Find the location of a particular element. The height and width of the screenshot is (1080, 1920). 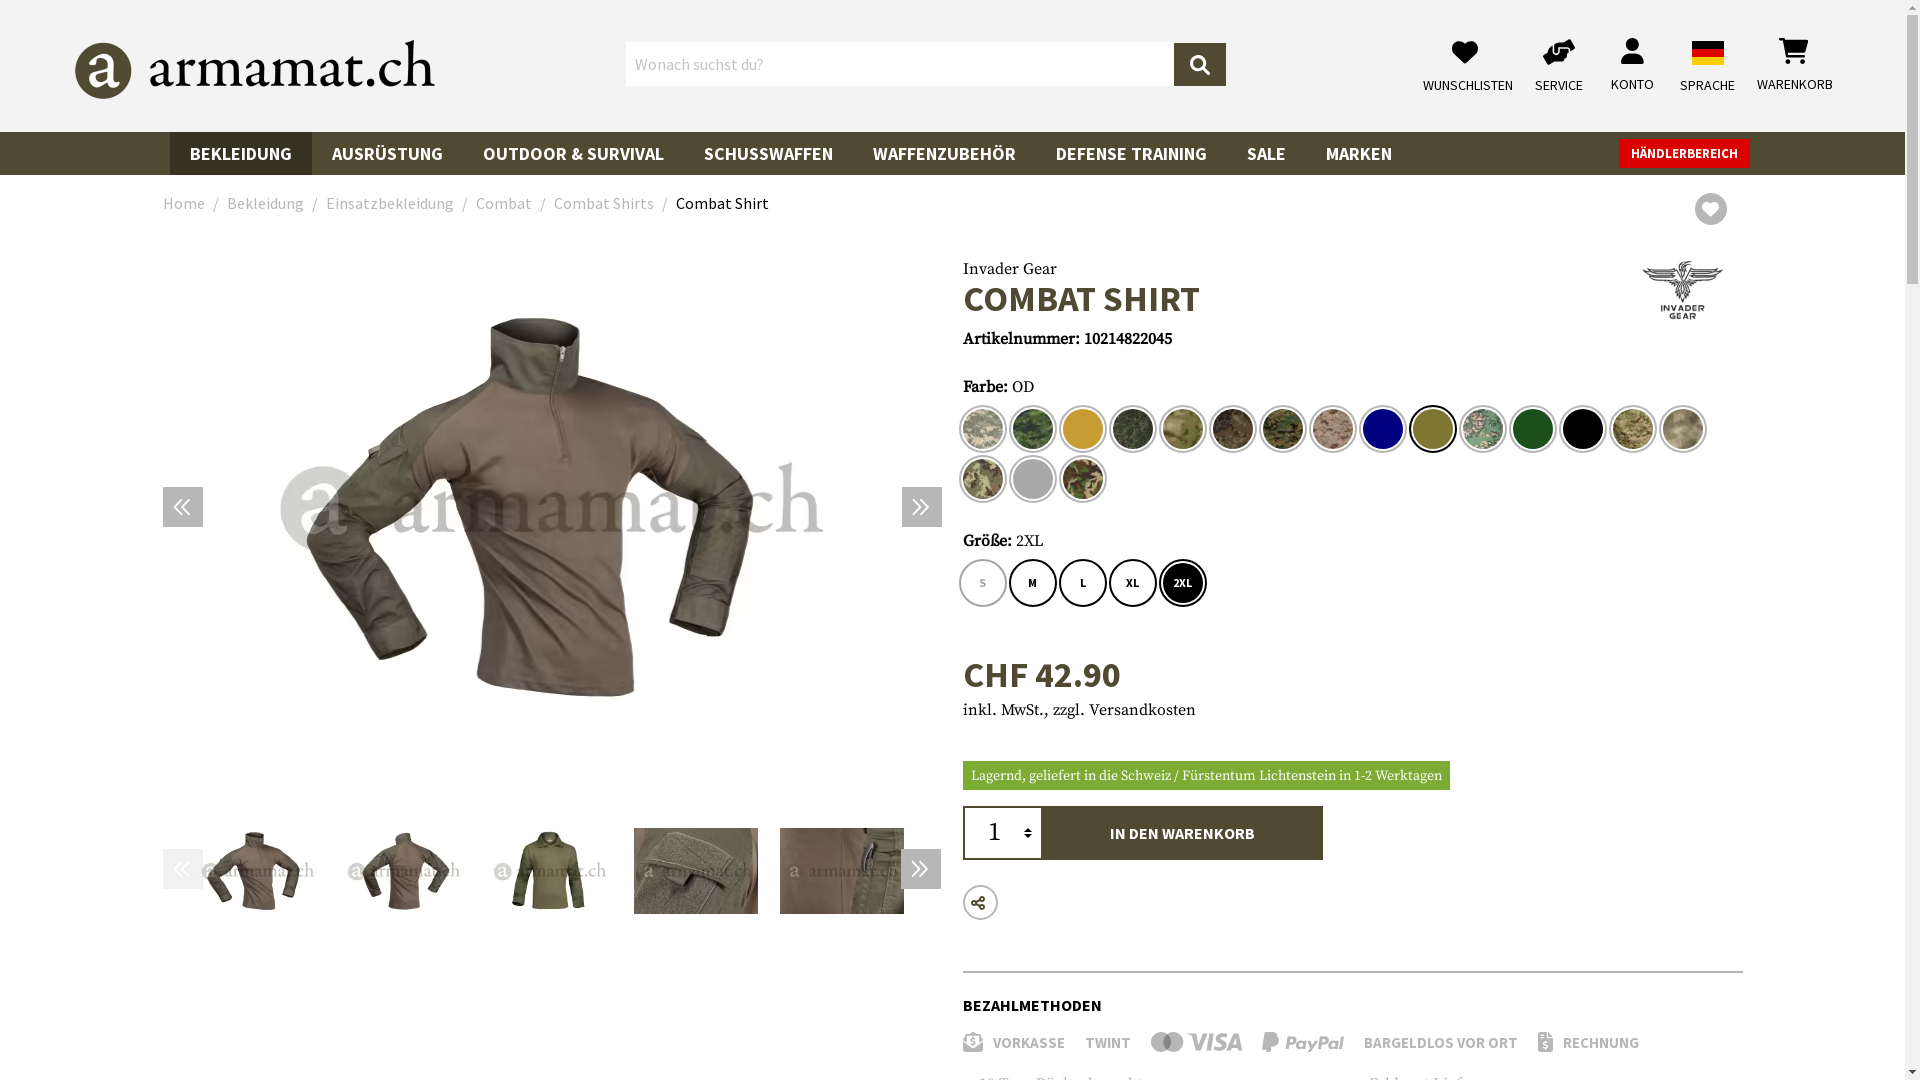

CAD is located at coordinates (1032, 429).